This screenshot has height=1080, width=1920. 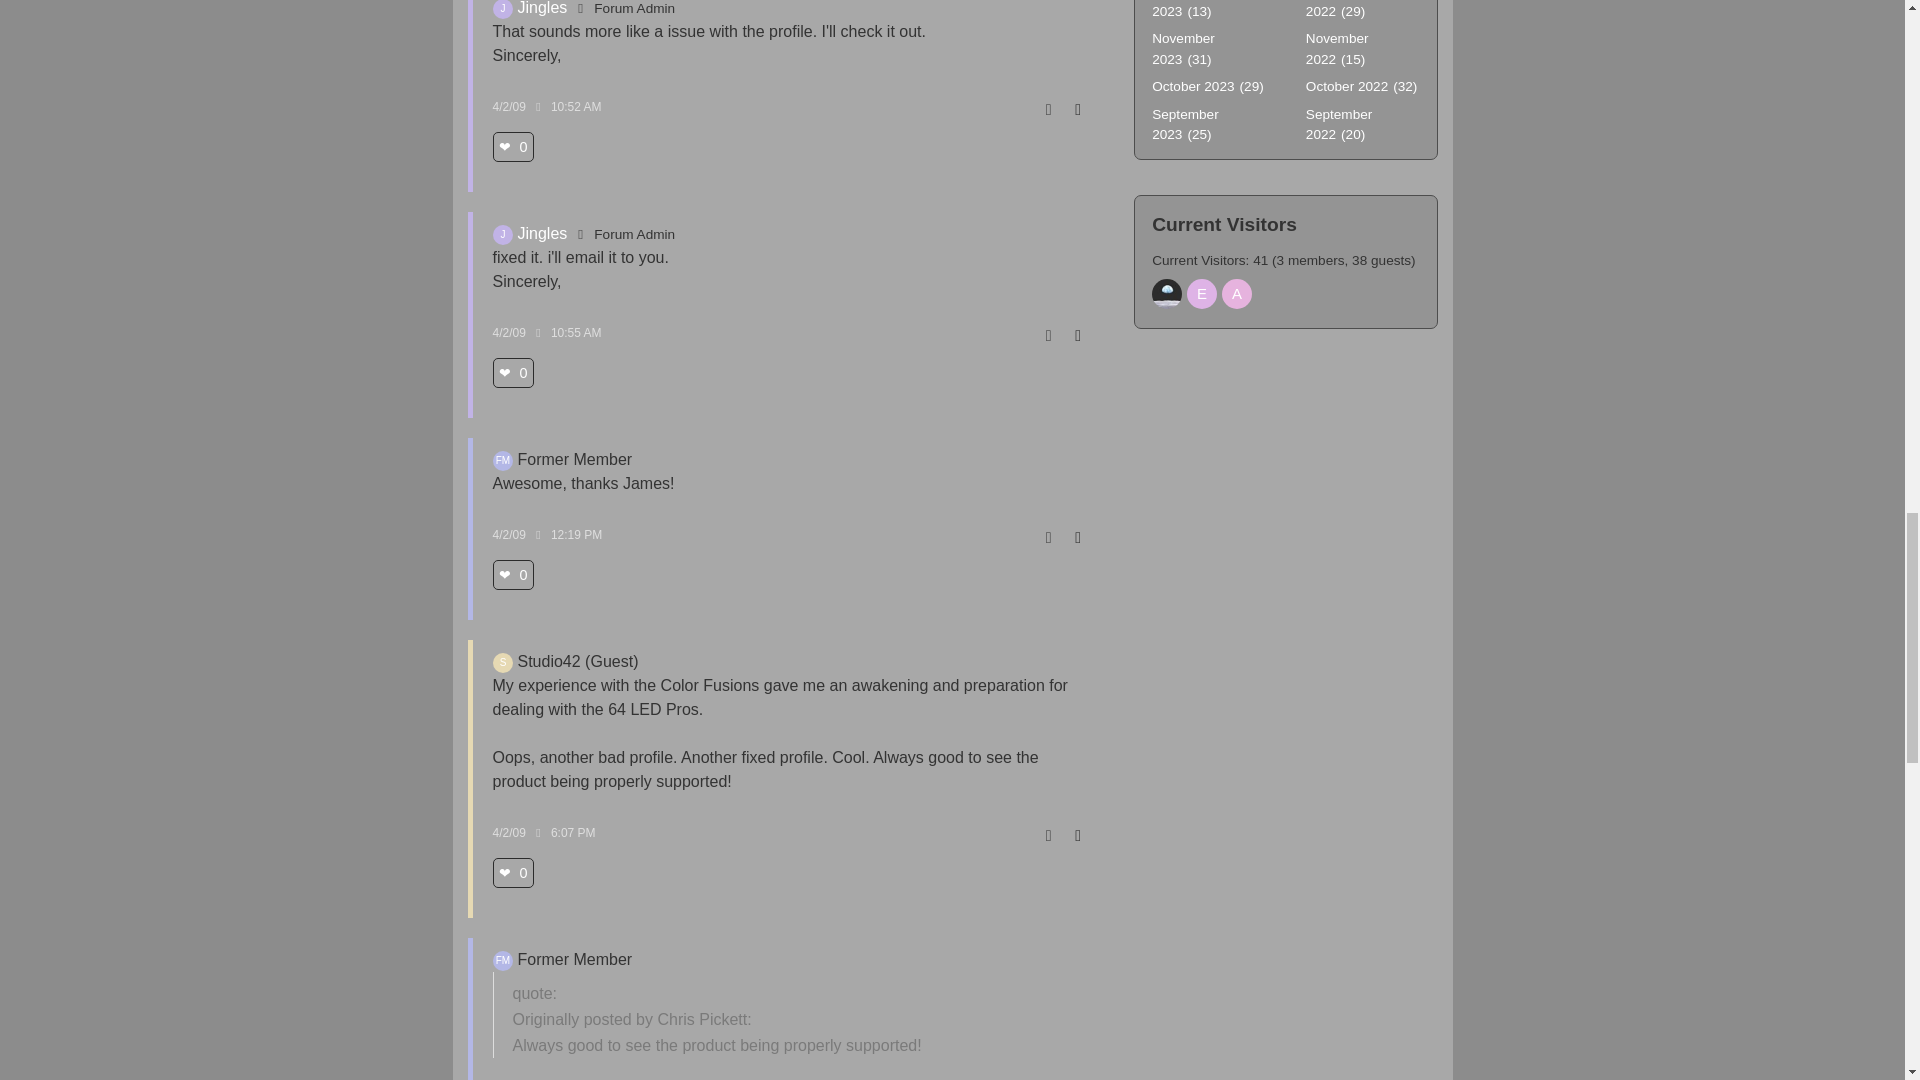 What do you see at coordinates (502, 10) in the screenshot?
I see `J` at bounding box center [502, 10].